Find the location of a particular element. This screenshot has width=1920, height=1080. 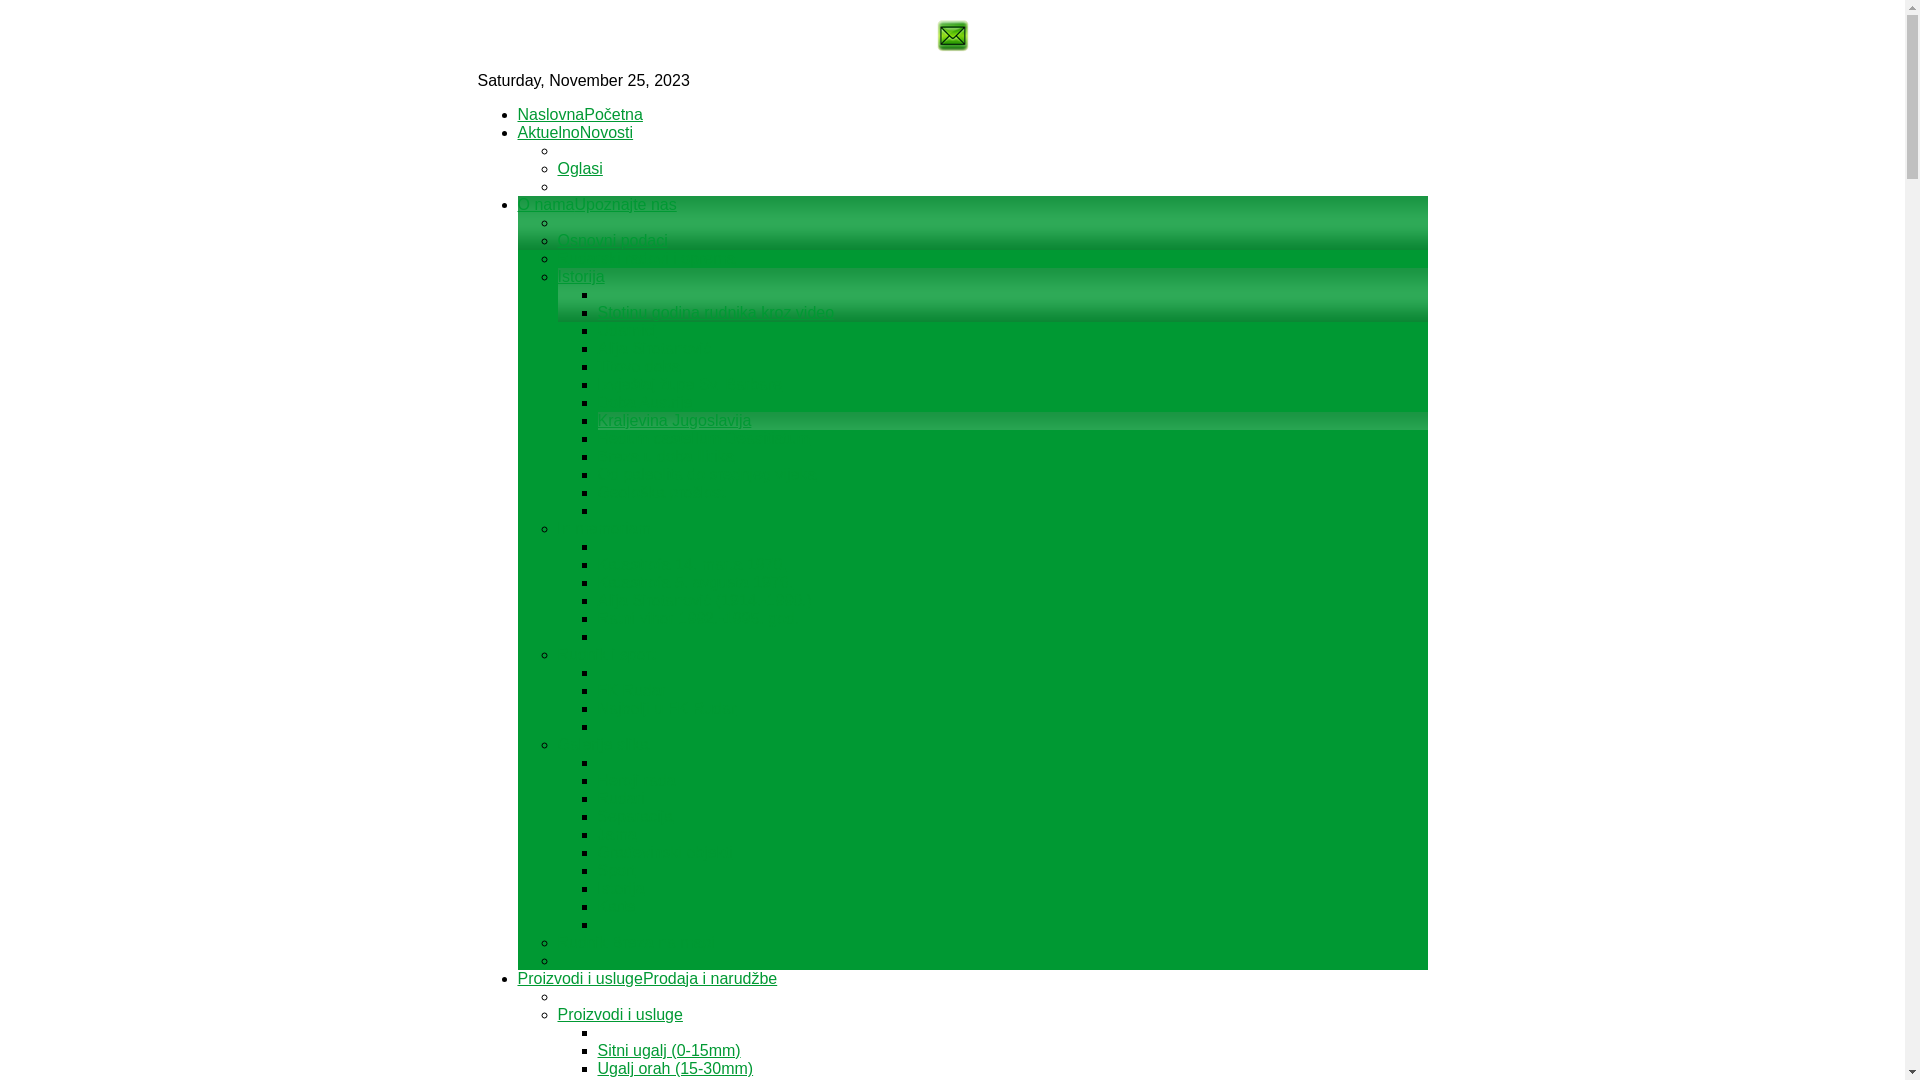

Katastrofa 14. marta 1970. is located at coordinates (692, 564).